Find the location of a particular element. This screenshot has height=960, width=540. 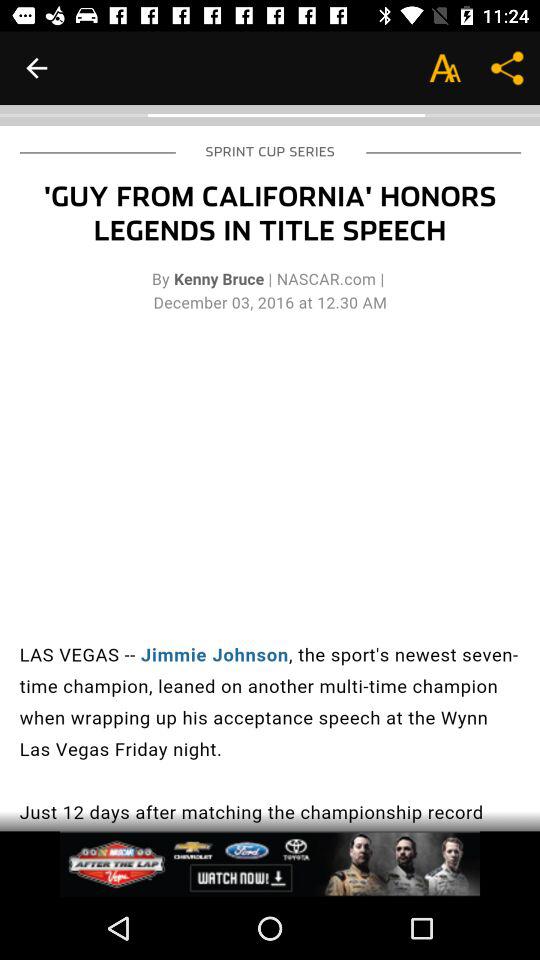

advertisement is located at coordinates (270, 864).